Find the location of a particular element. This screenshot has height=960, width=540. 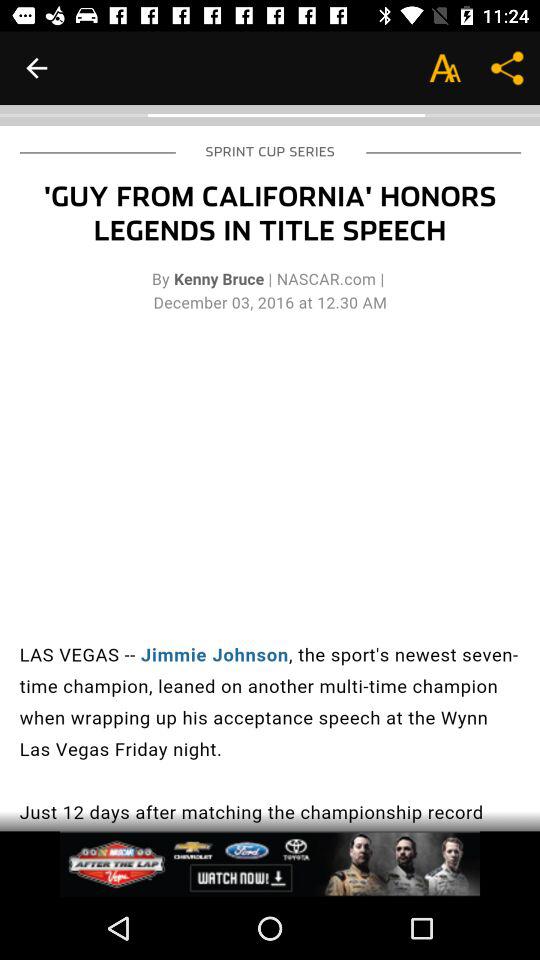

advertisement is located at coordinates (270, 864).